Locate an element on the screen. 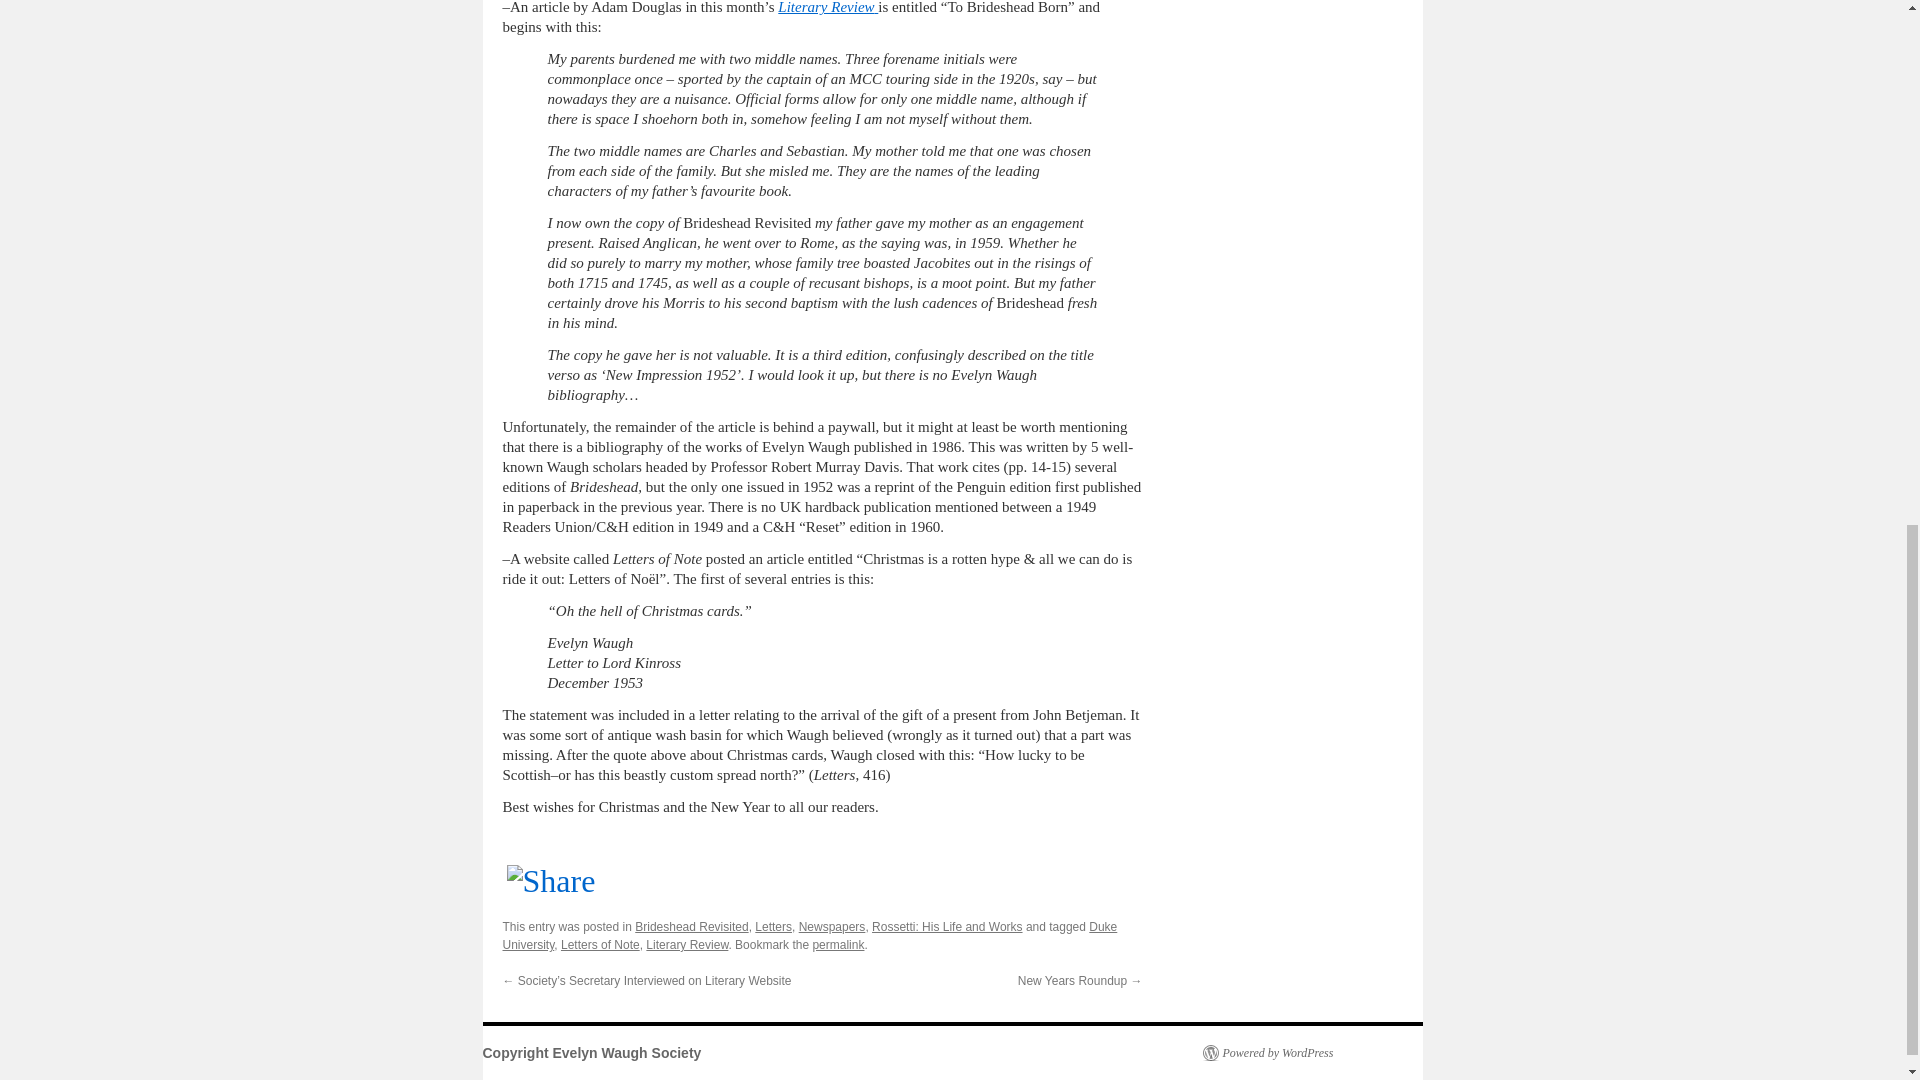 The image size is (1920, 1080). Letters is located at coordinates (772, 927).